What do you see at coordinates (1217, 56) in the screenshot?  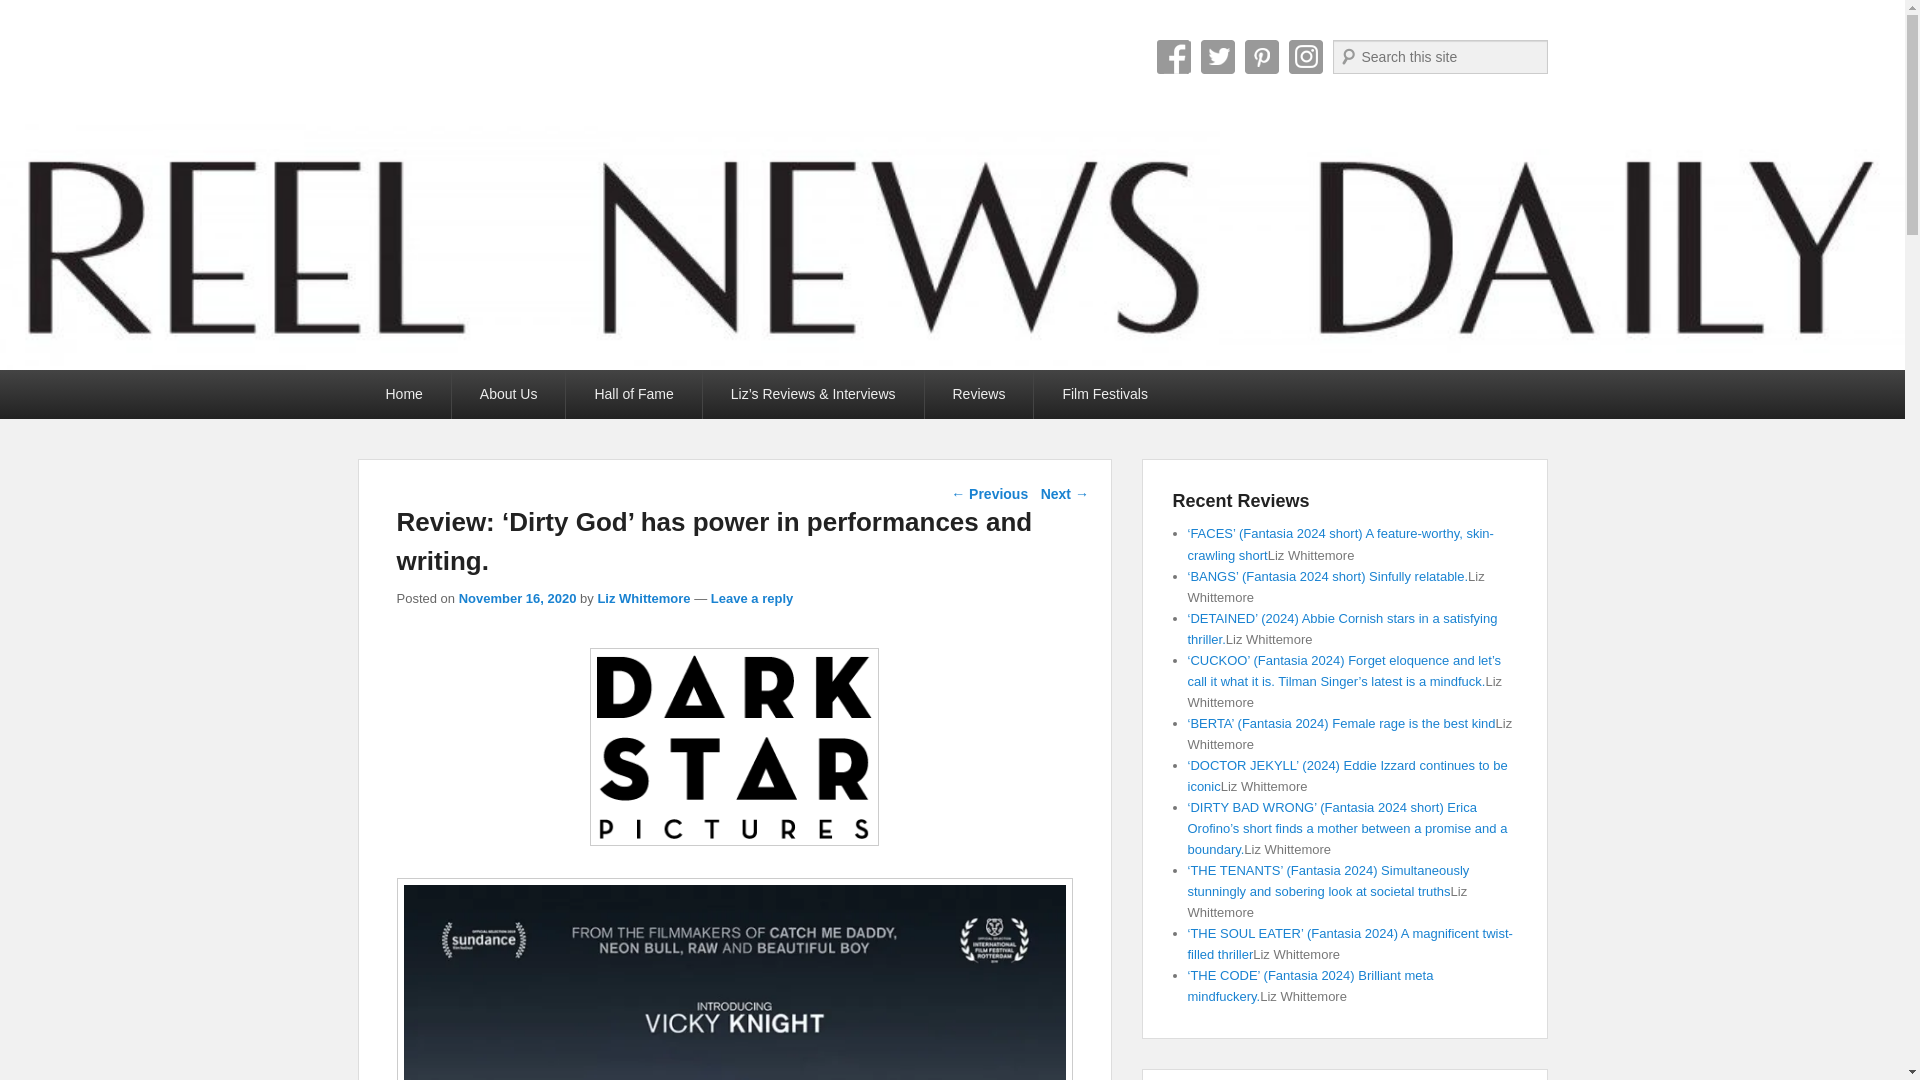 I see `Twitter` at bounding box center [1217, 56].